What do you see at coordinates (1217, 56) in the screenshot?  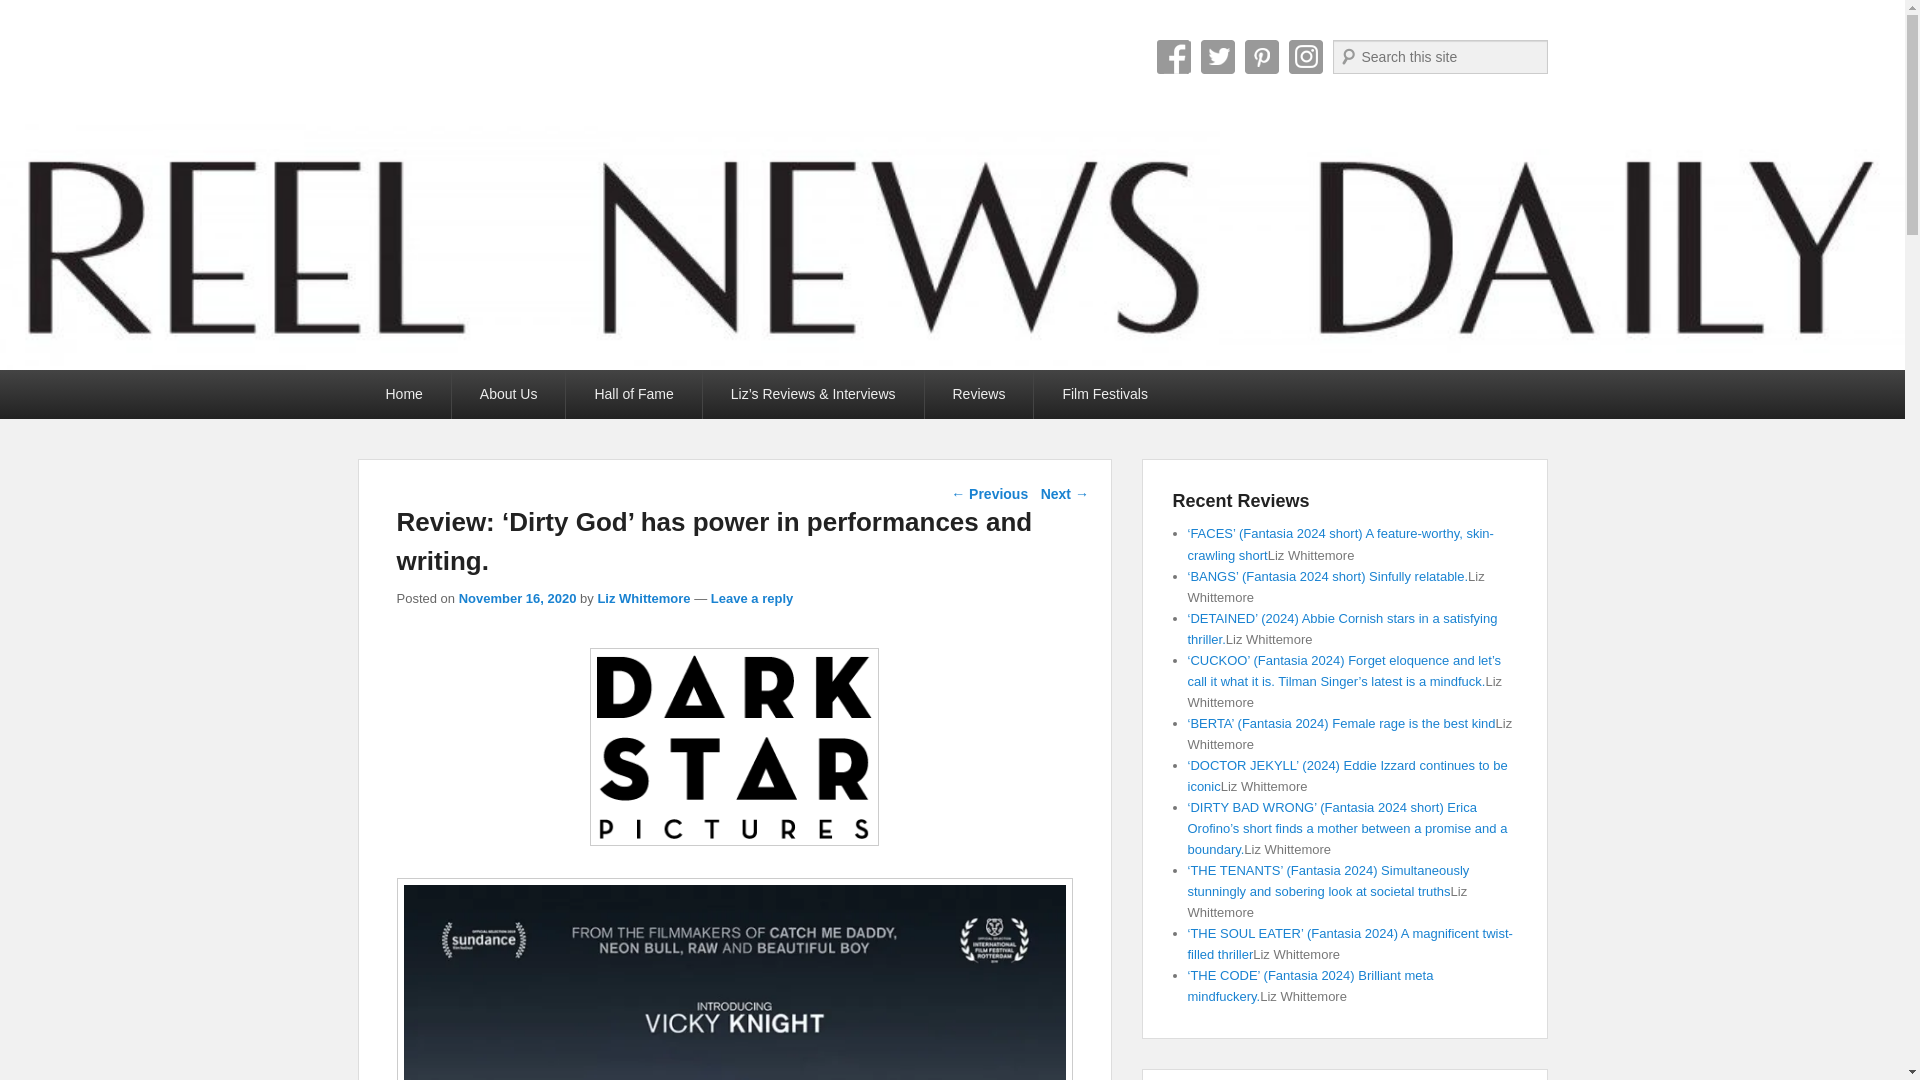 I see `Twitter` at bounding box center [1217, 56].